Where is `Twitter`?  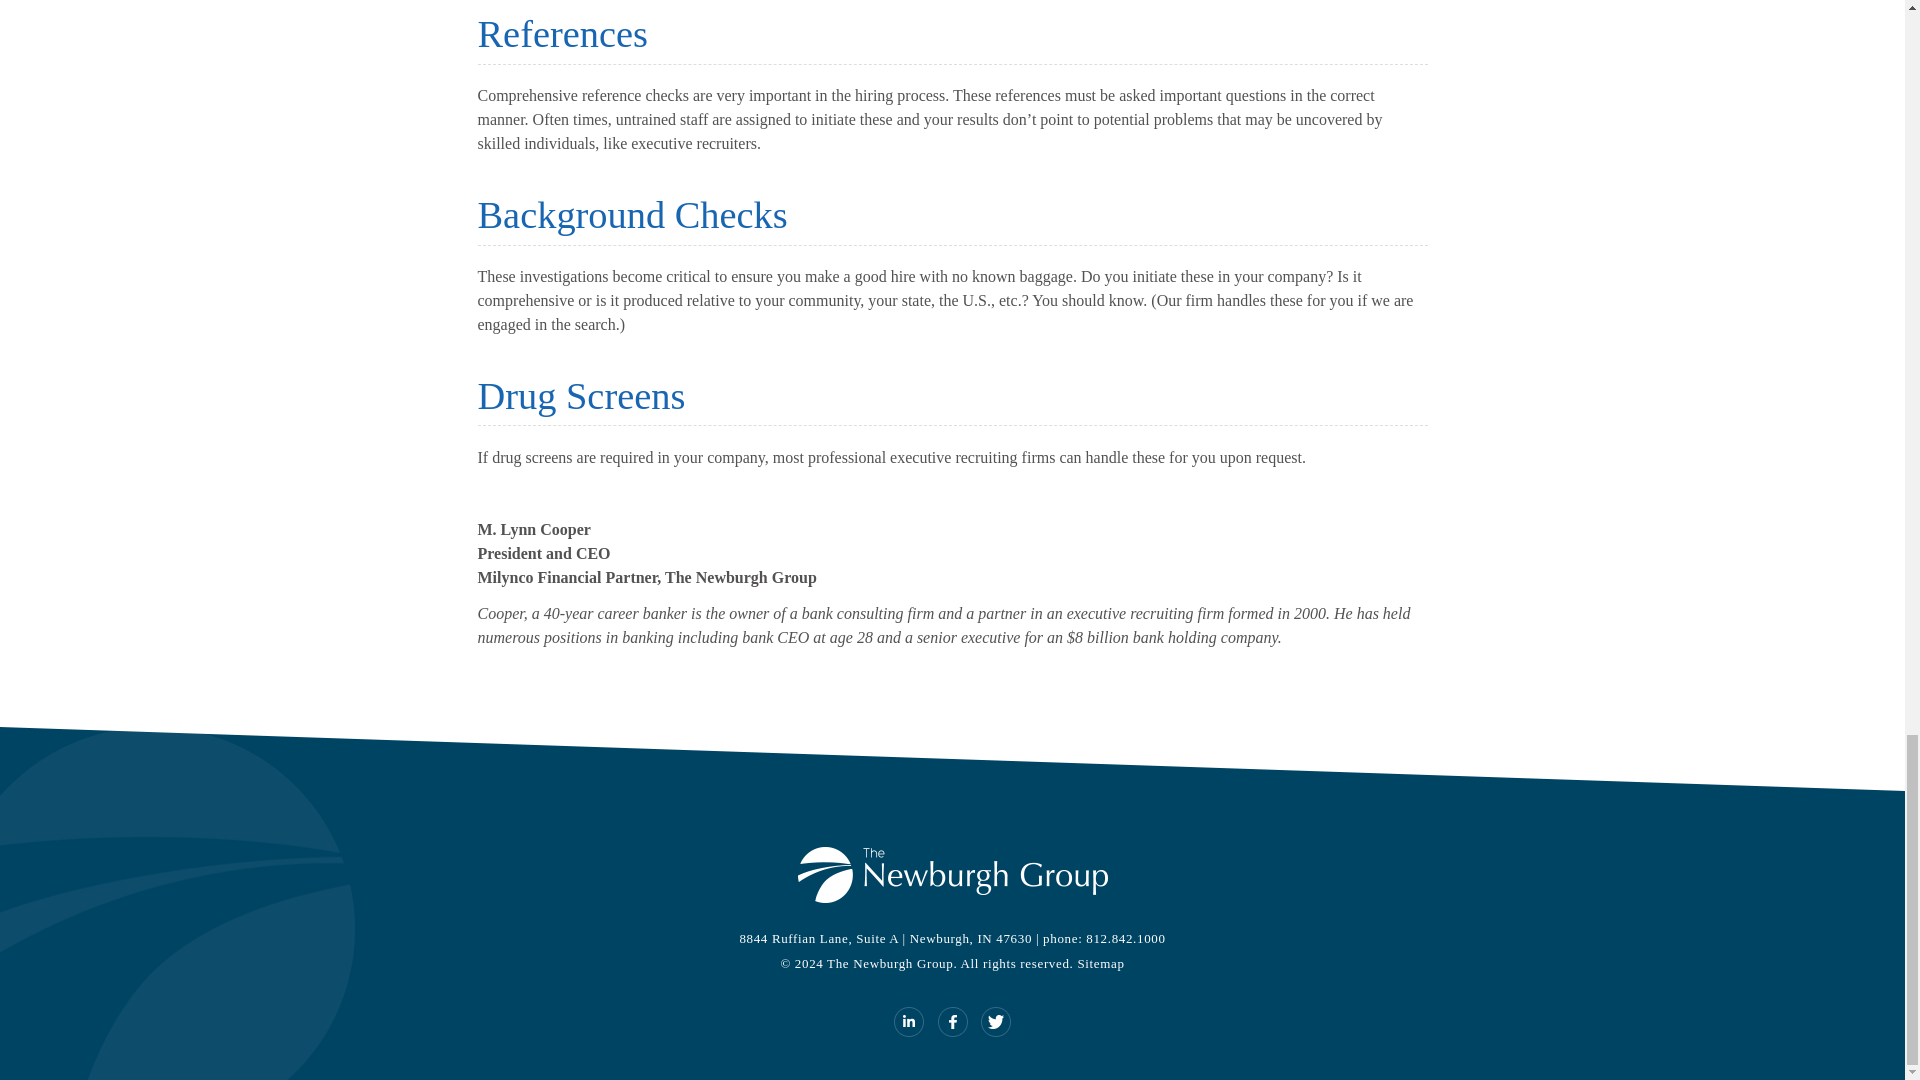
Twitter is located at coordinates (996, 1021).